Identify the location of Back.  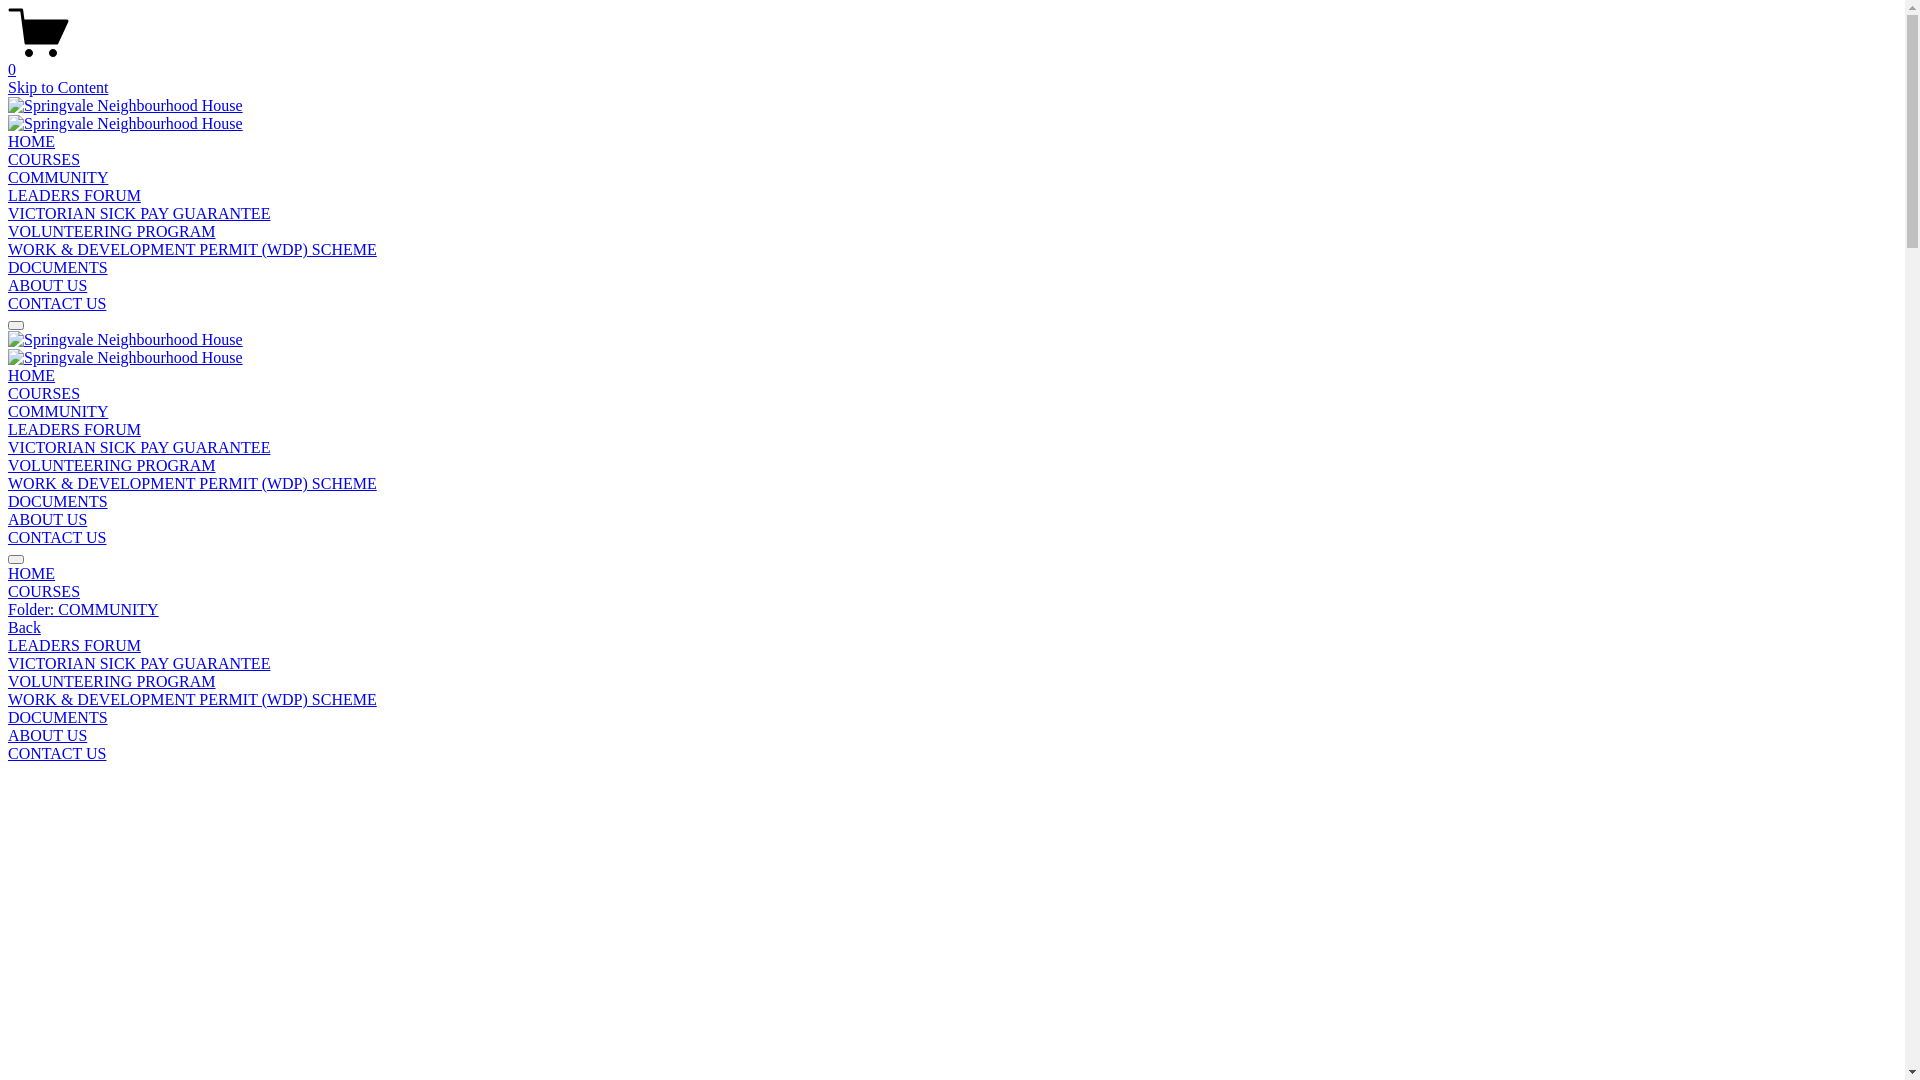
(24, 628).